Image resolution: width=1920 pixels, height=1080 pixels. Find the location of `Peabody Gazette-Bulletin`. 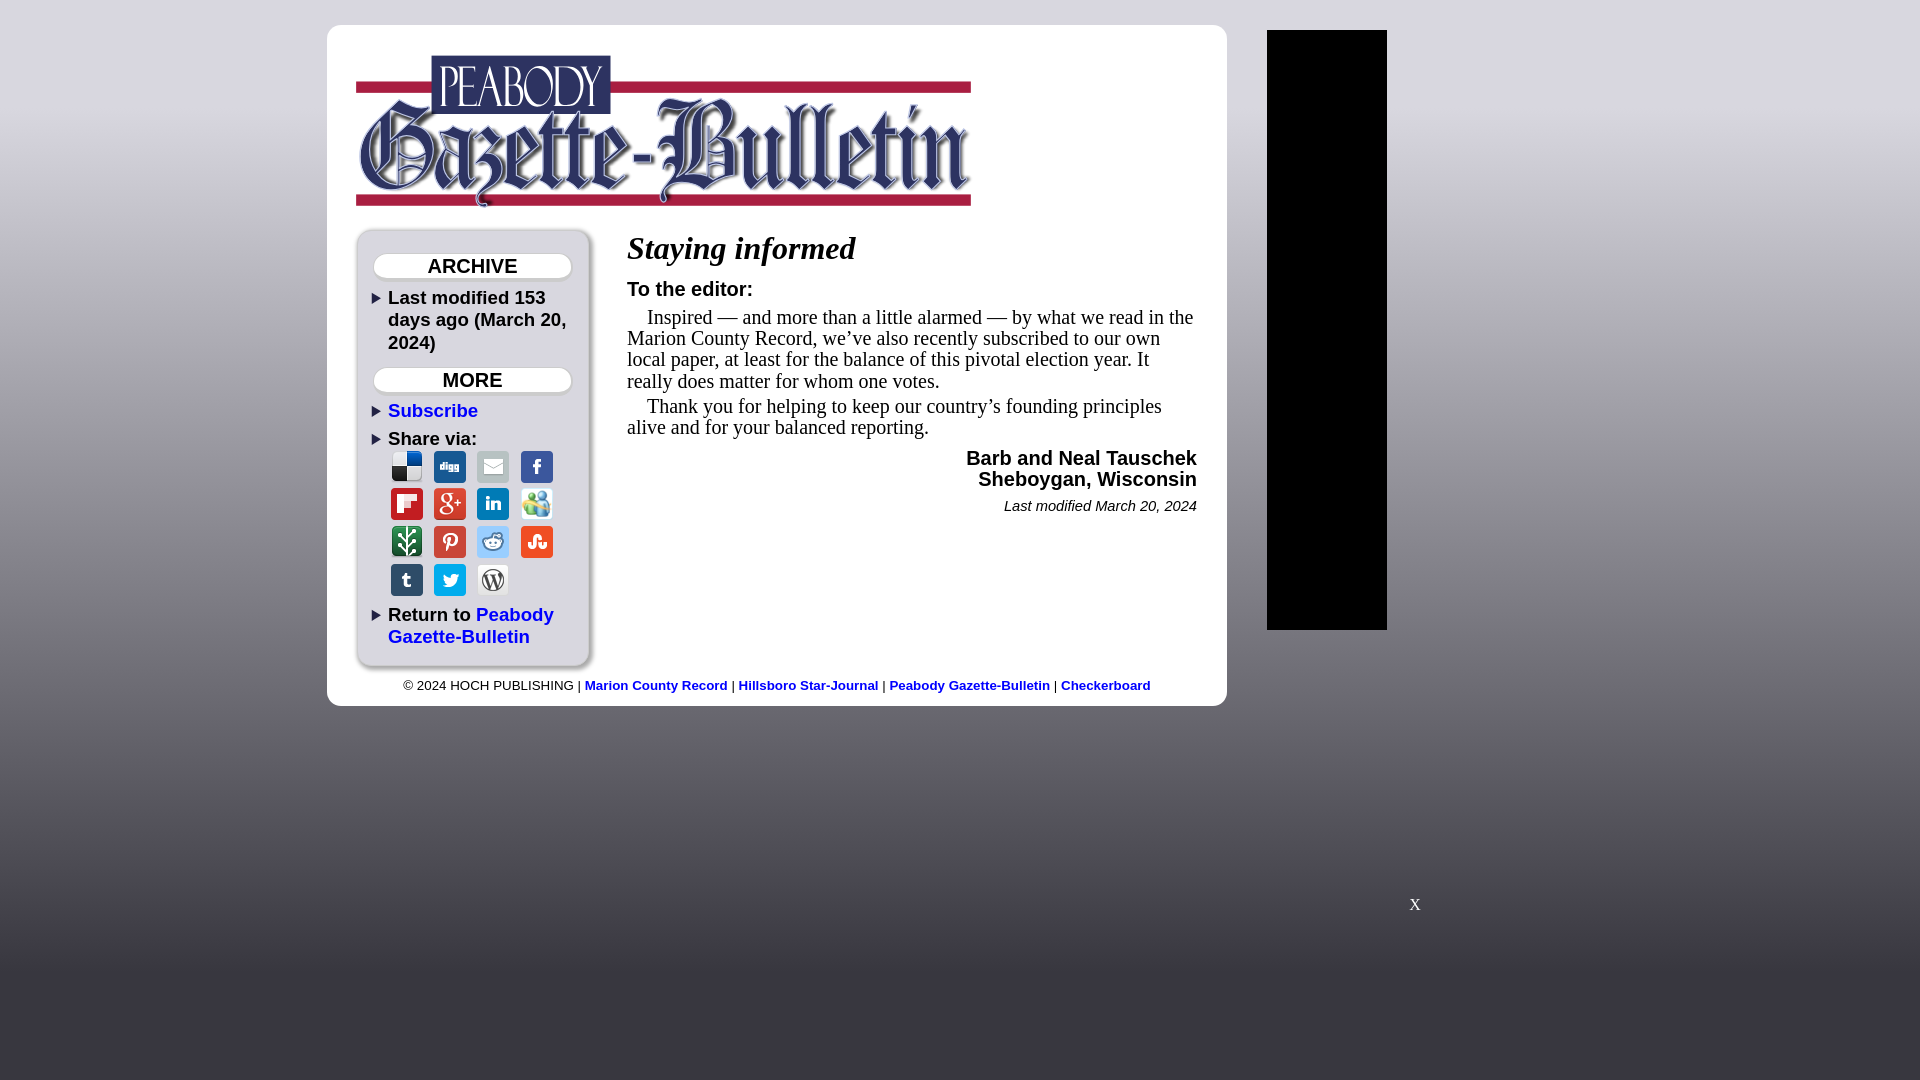

Peabody Gazette-Bulletin is located at coordinates (470, 624).